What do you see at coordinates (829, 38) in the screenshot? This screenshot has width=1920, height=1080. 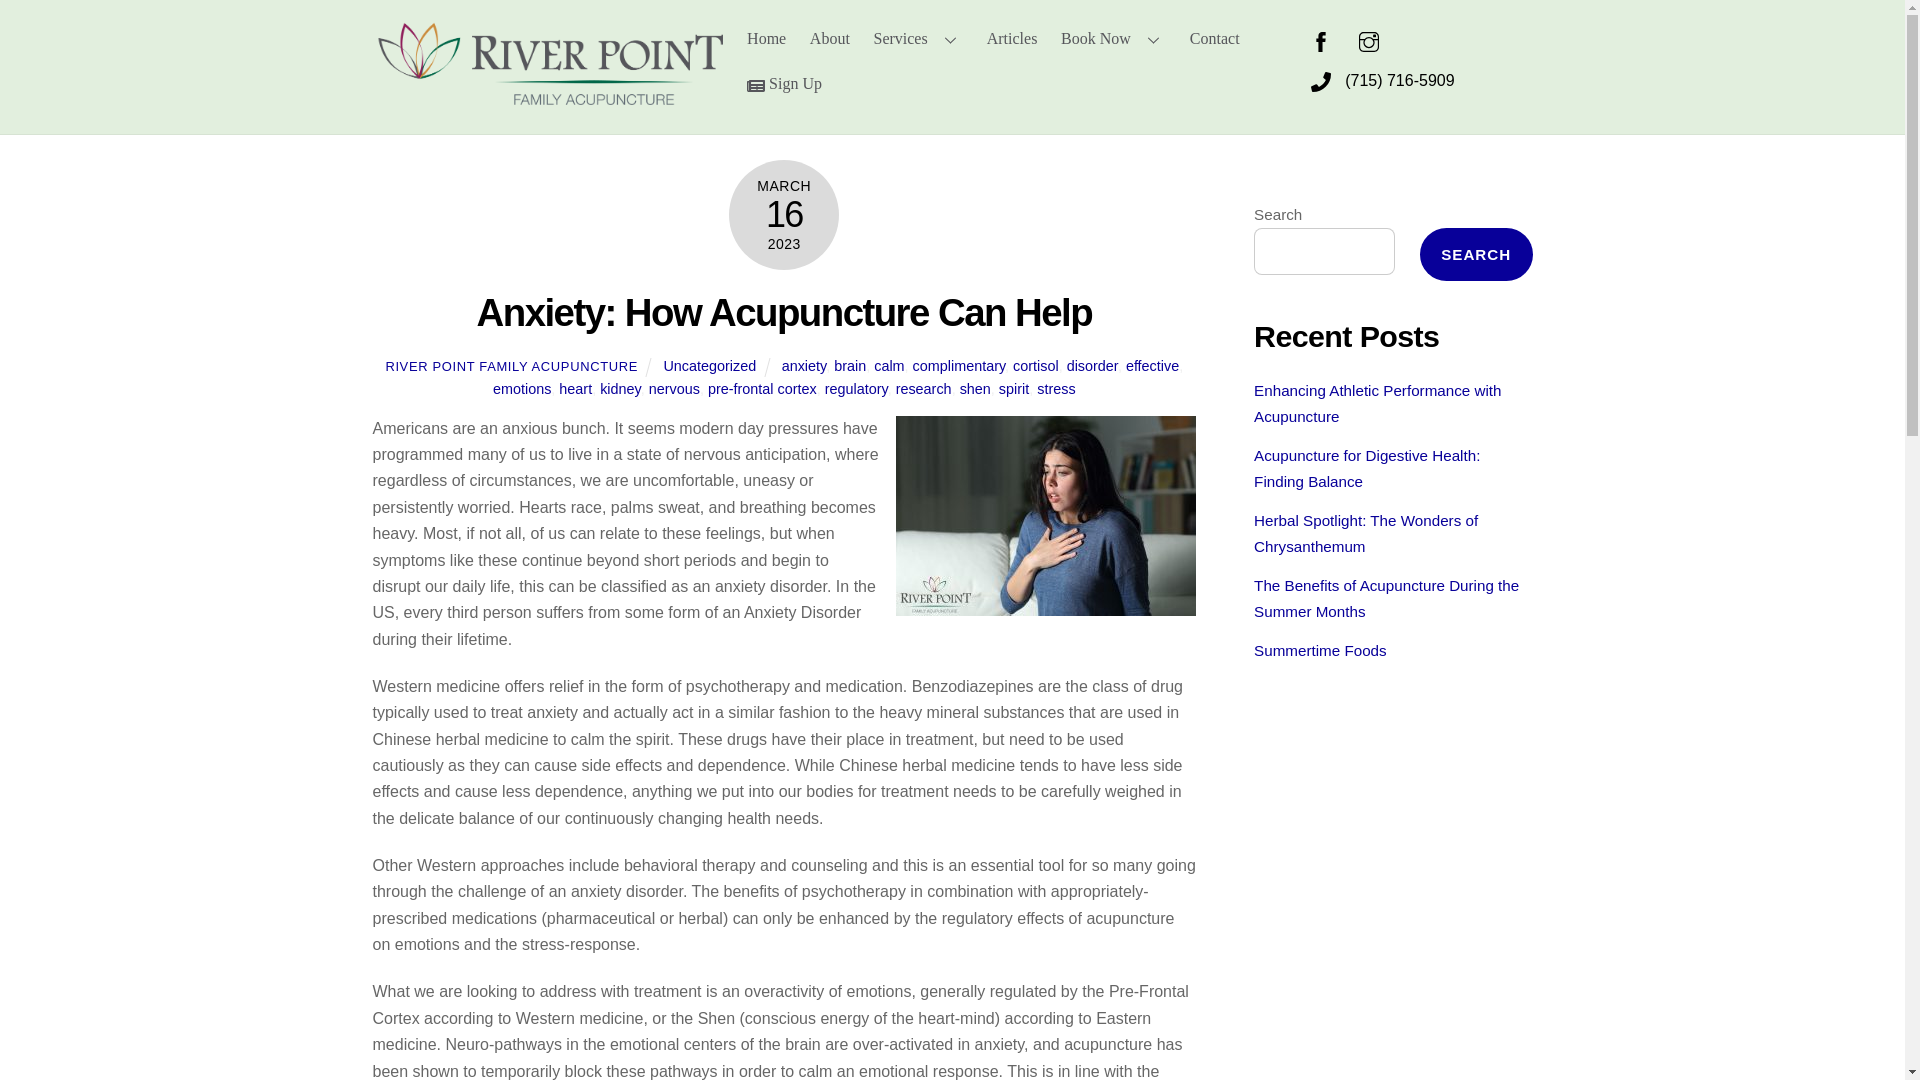 I see `About` at bounding box center [829, 38].